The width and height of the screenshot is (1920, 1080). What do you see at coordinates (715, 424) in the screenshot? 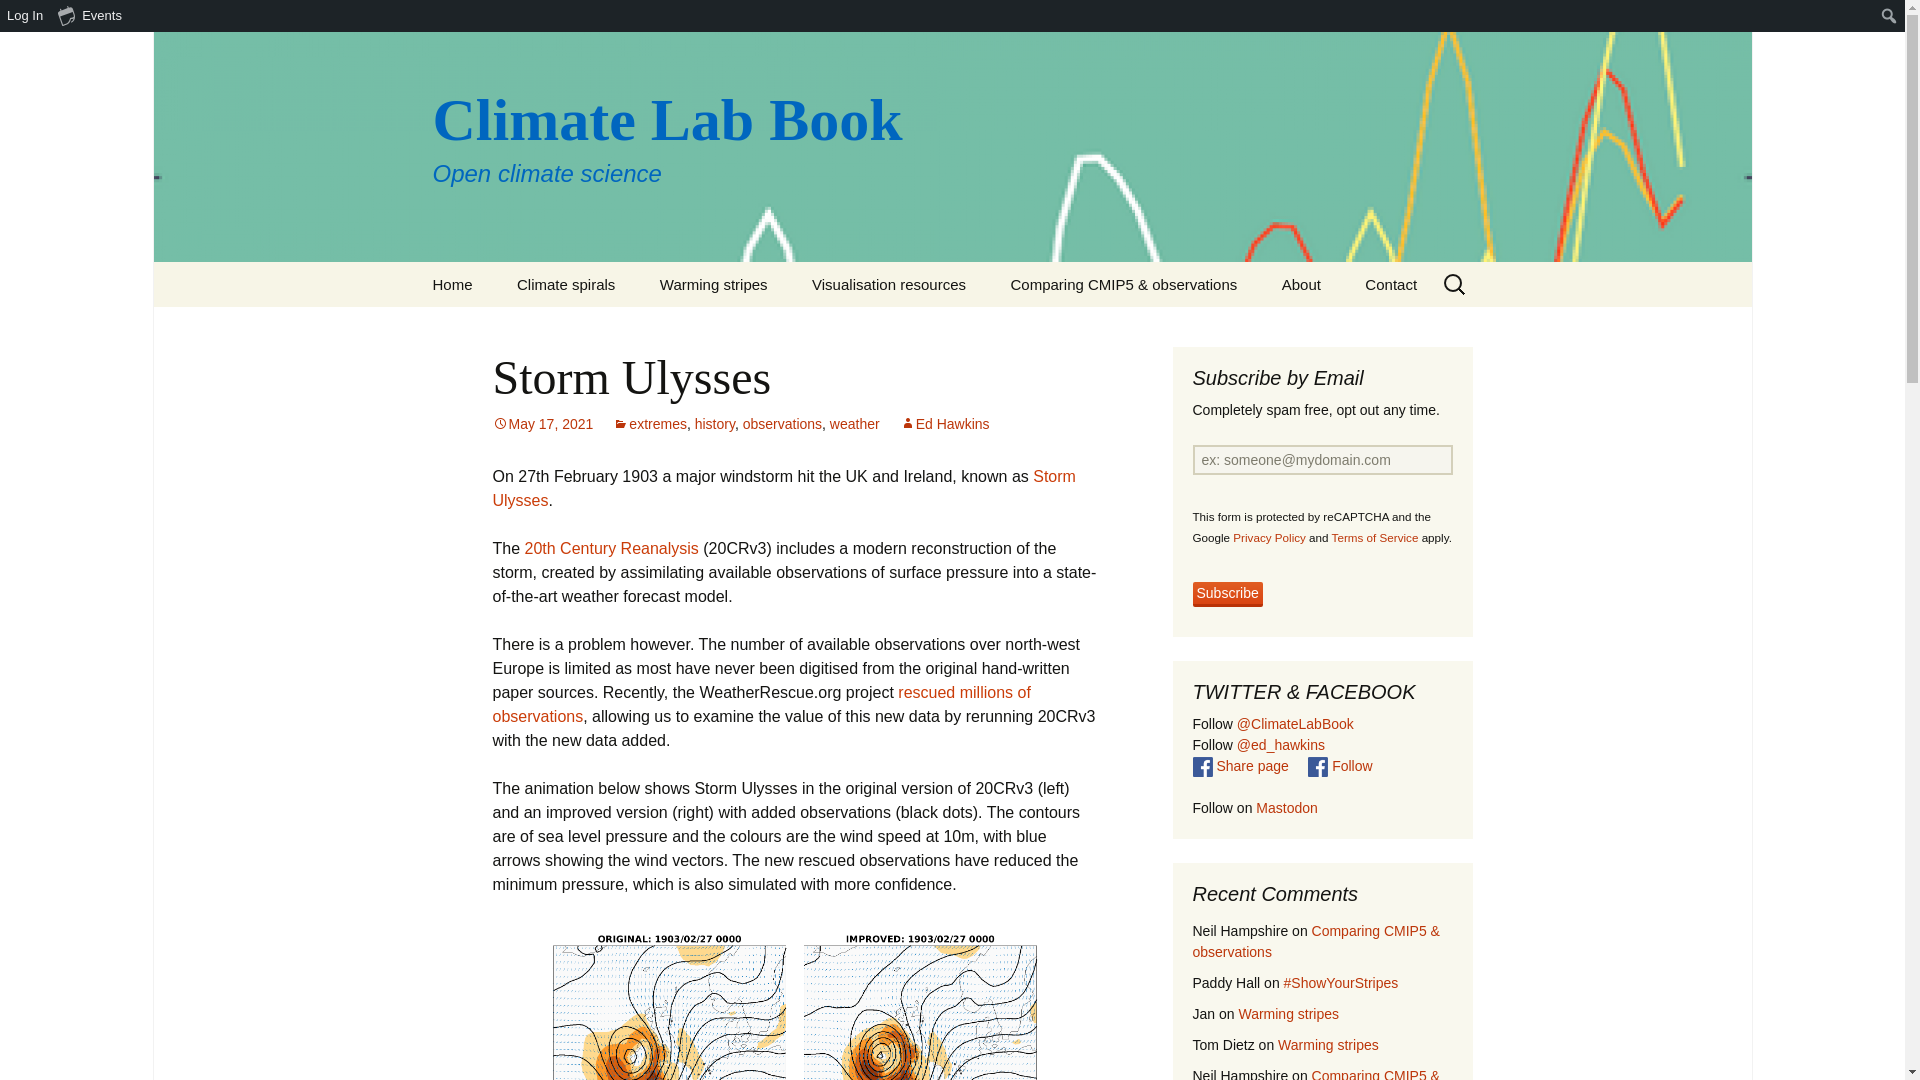
I see `history` at bounding box center [715, 424].